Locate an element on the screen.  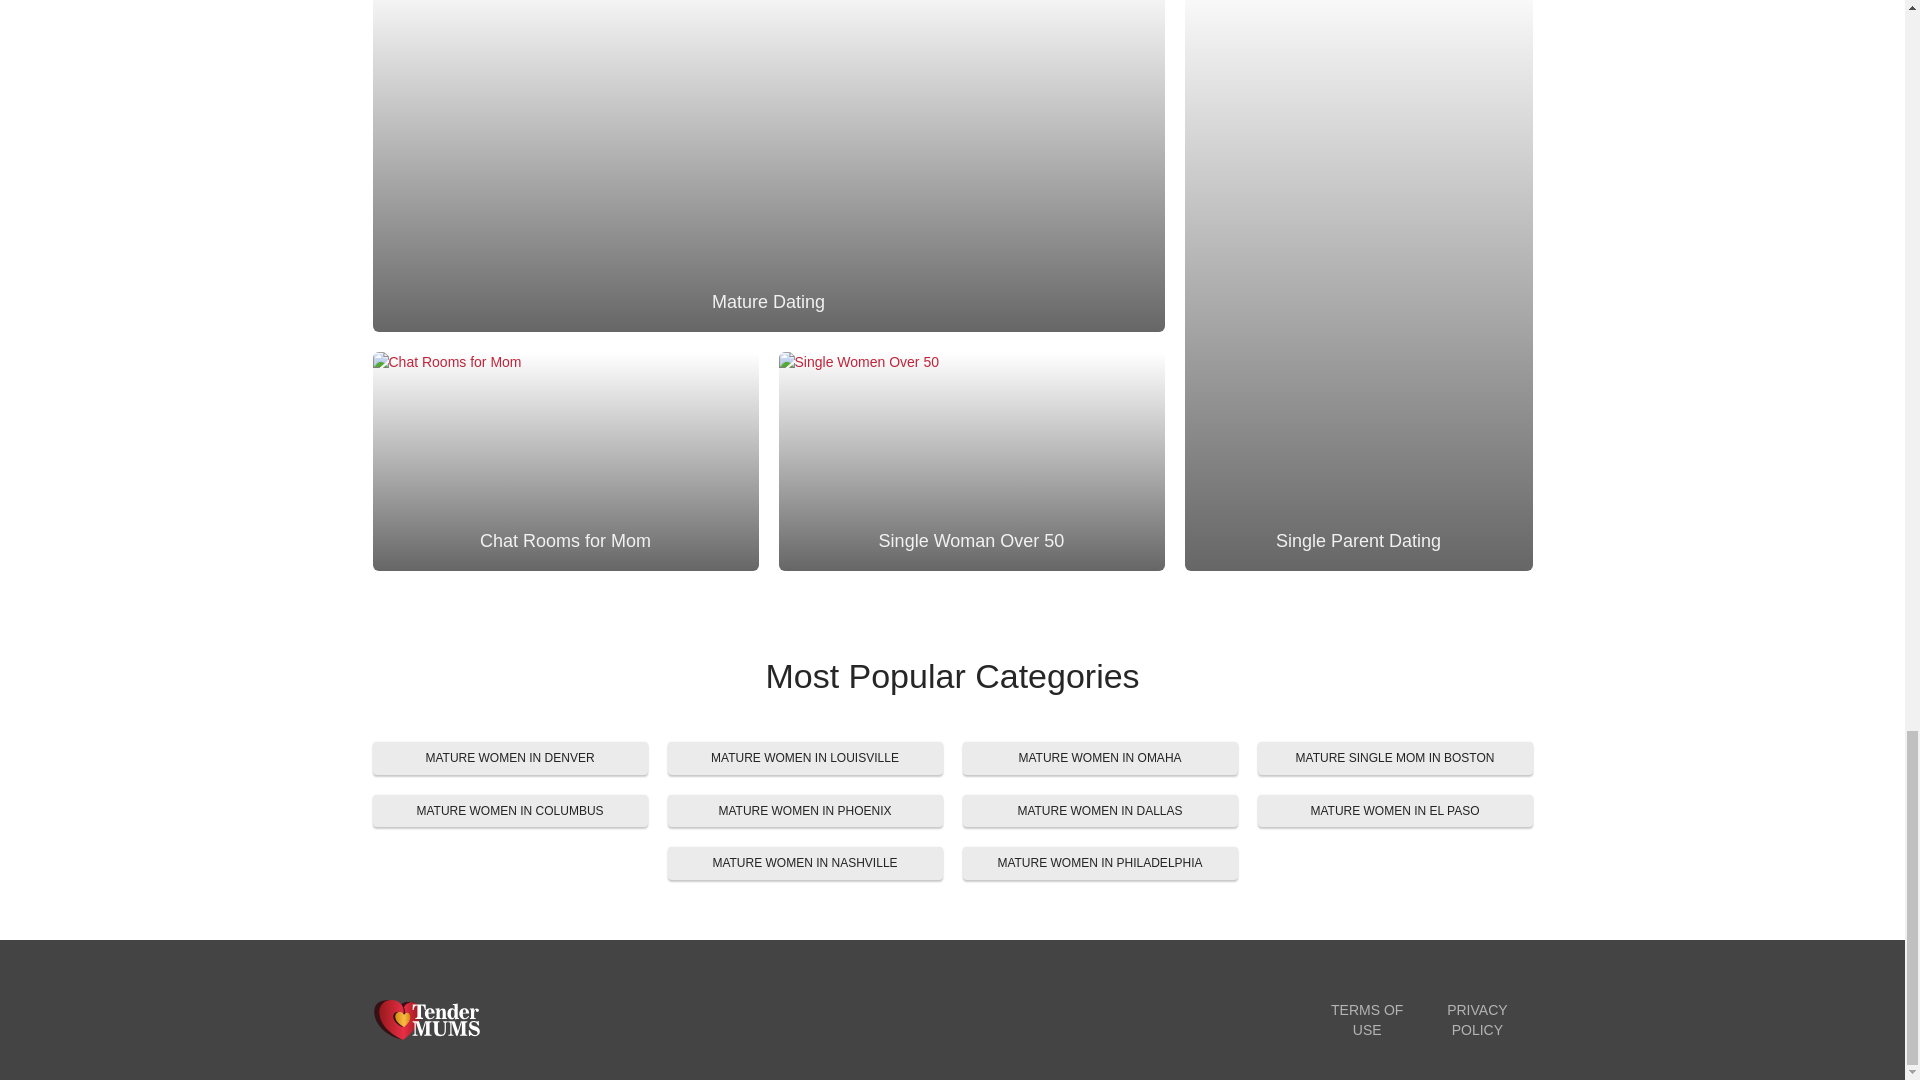
Mature Women in Philadelphia is located at coordinates (1098, 863).